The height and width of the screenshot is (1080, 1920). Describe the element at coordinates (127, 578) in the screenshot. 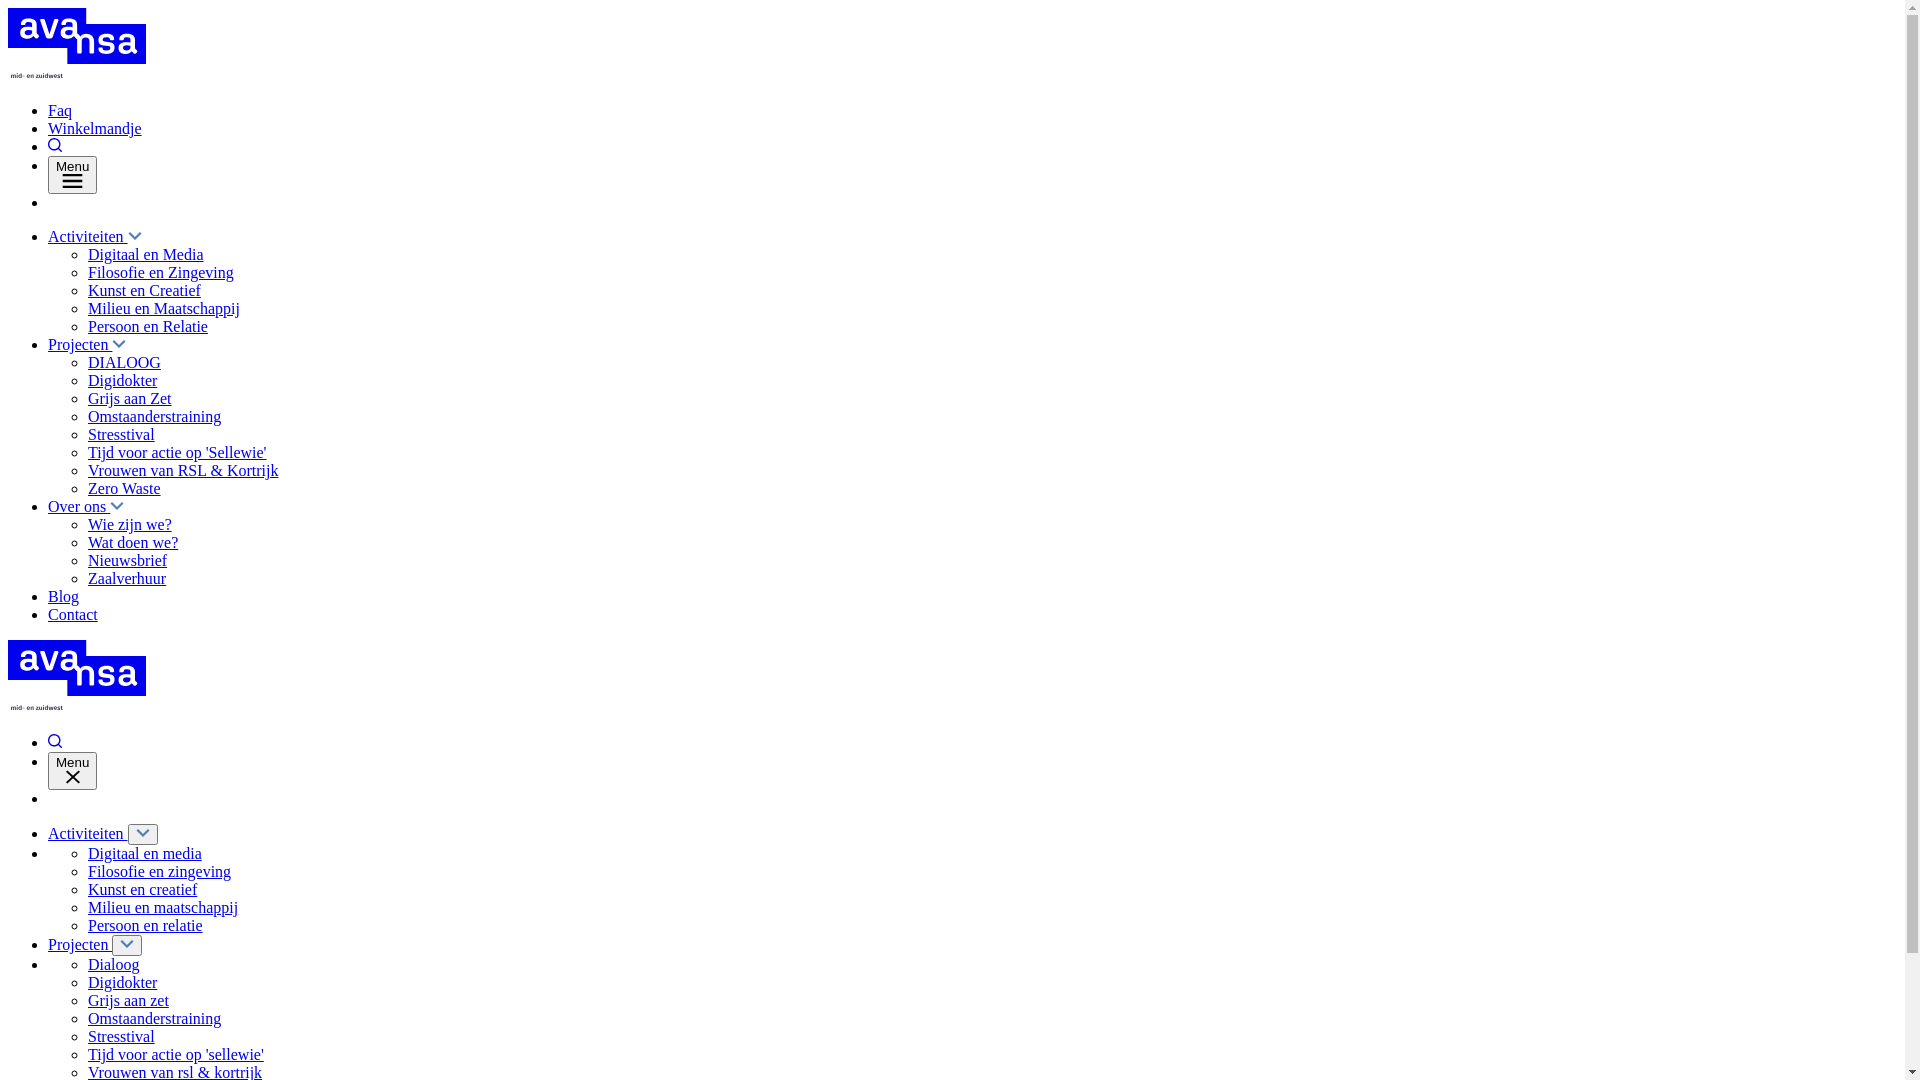

I see `Zaalverhuur` at that location.